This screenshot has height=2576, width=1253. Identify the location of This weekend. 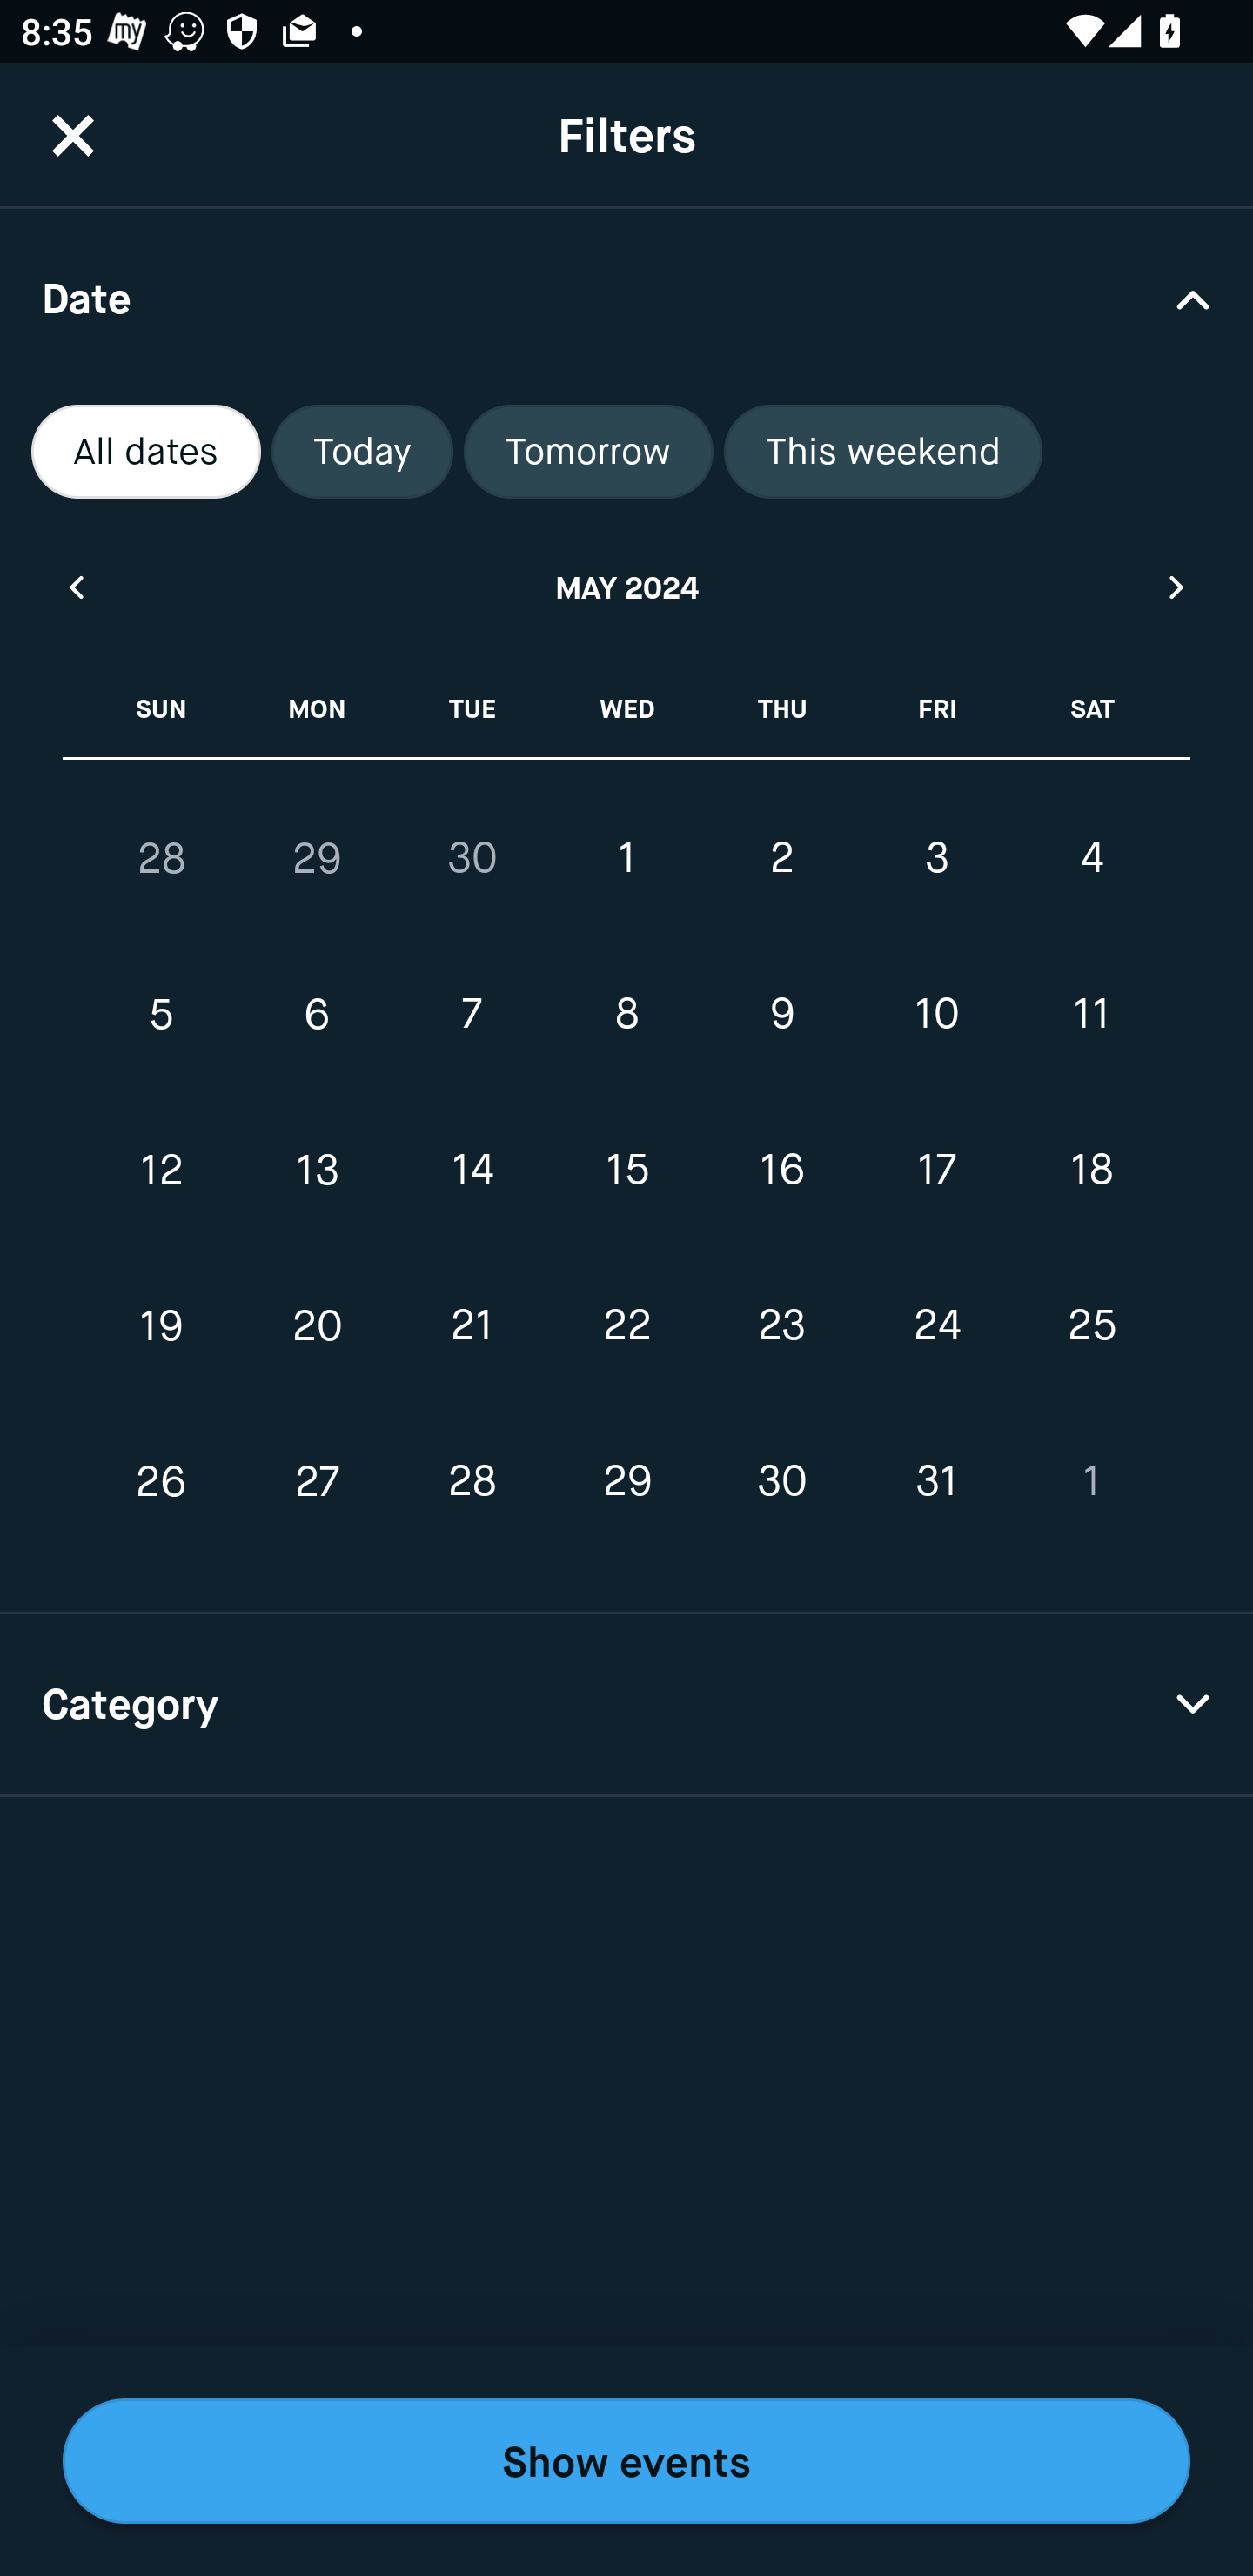
(883, 452).